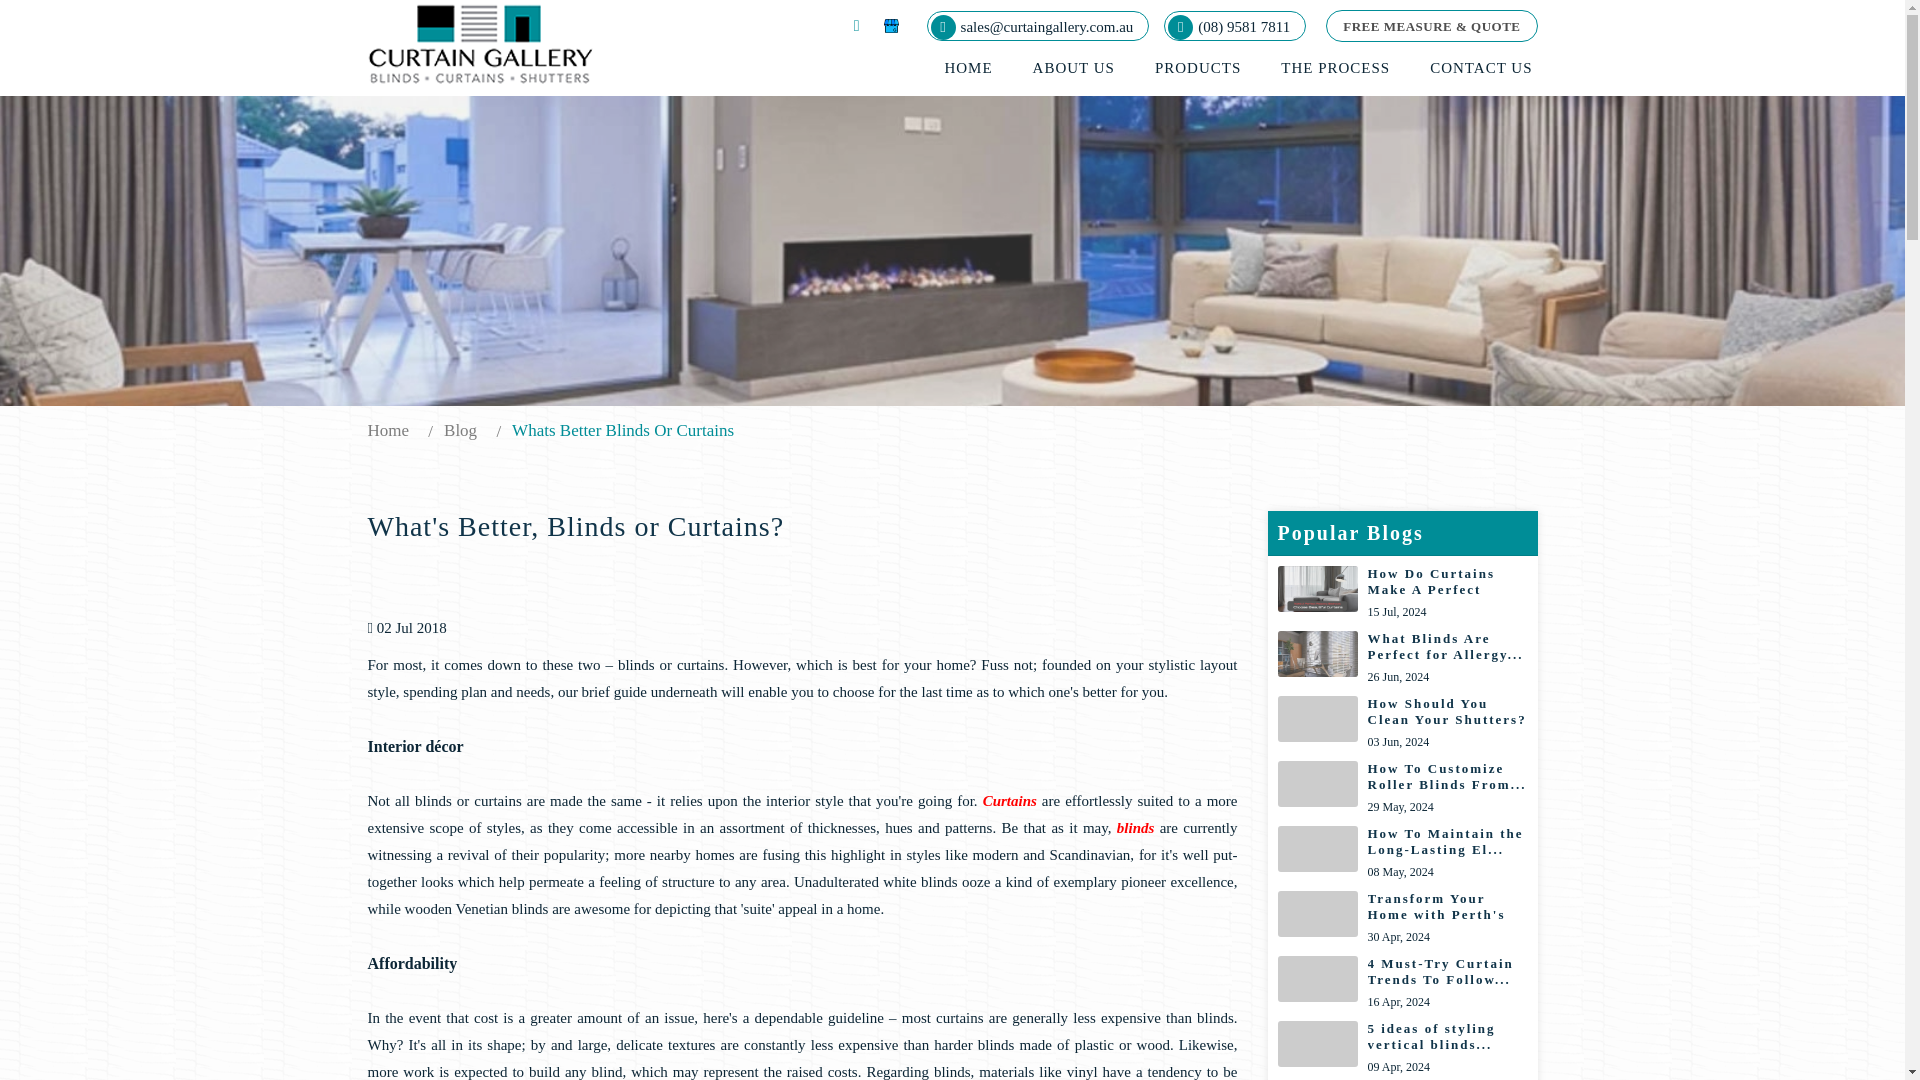 Image resolution: width=1920 pixels, height=1080 pixels. Describe the element at coordinates (1403, 593) in the screenshot. I see `ABOUT US` at that location.